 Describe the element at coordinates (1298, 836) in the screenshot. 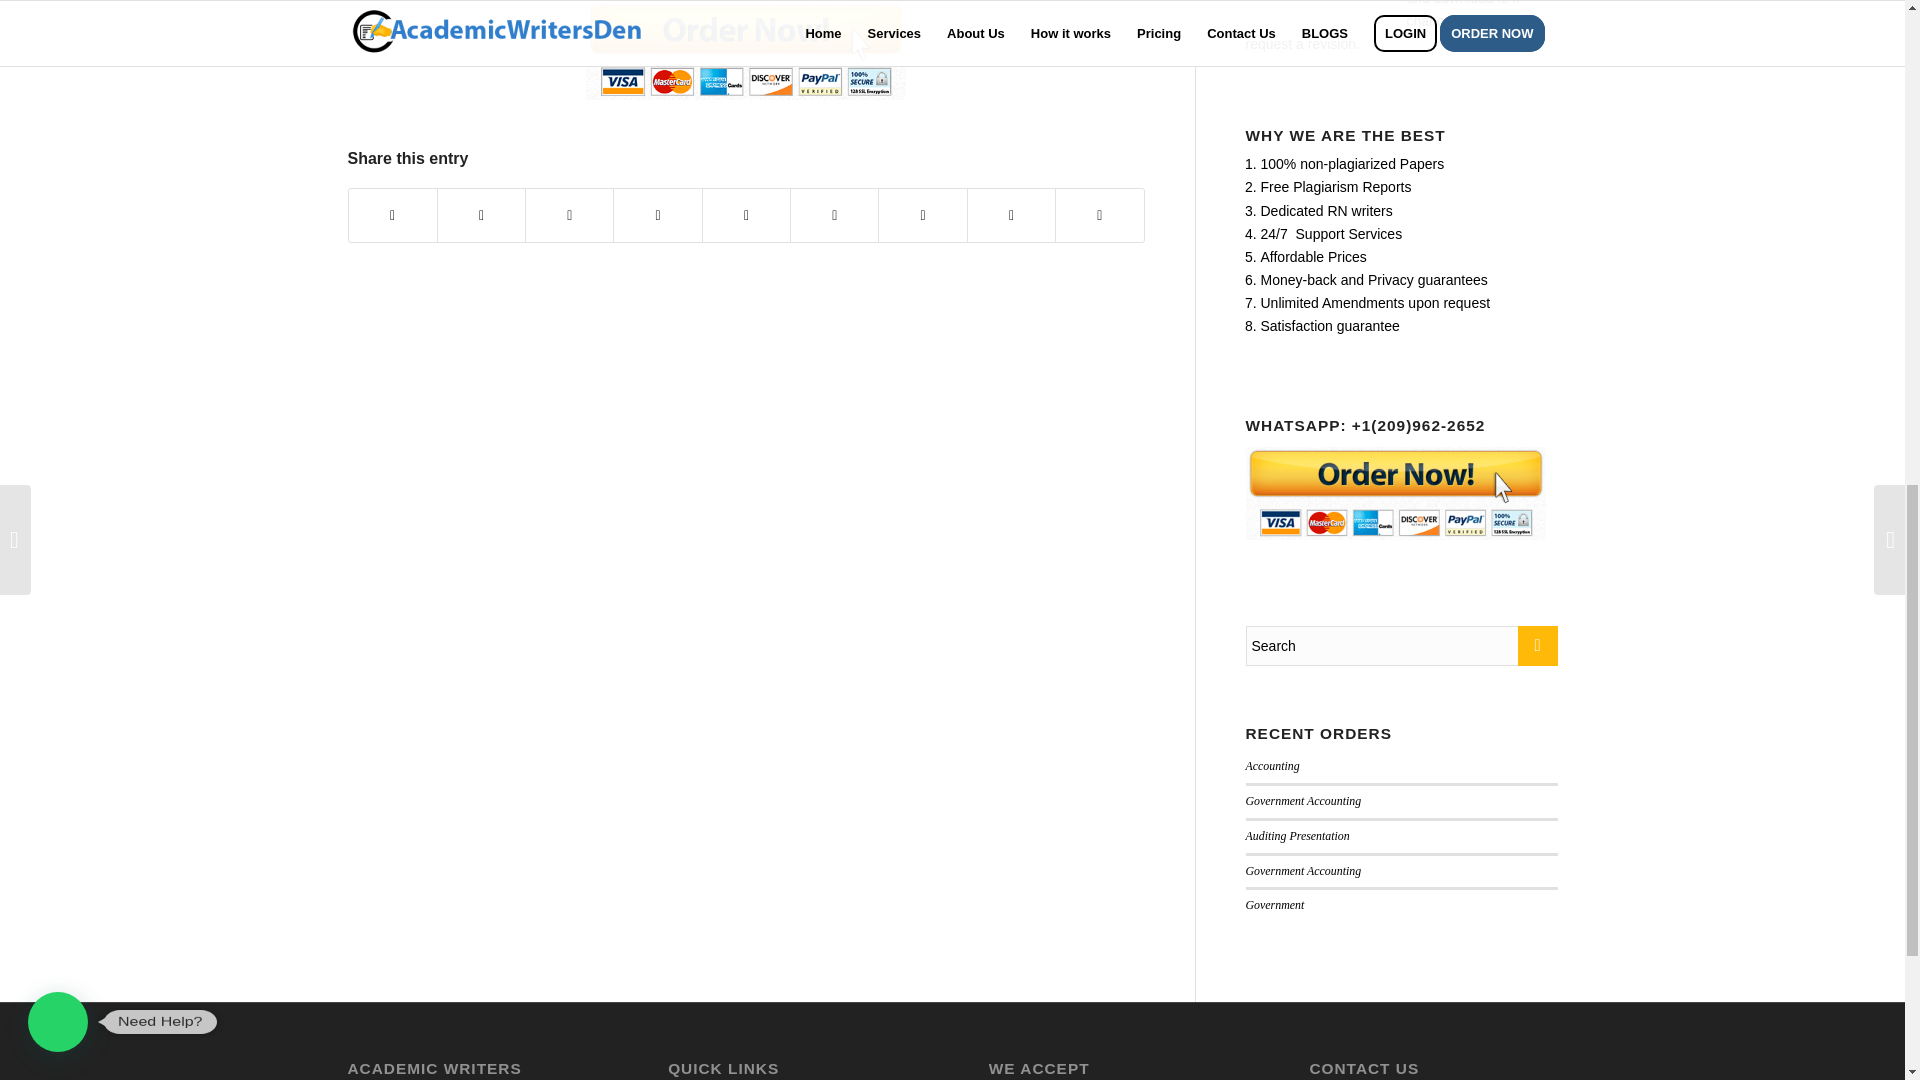

I see `Auditing Presentation` at that location.